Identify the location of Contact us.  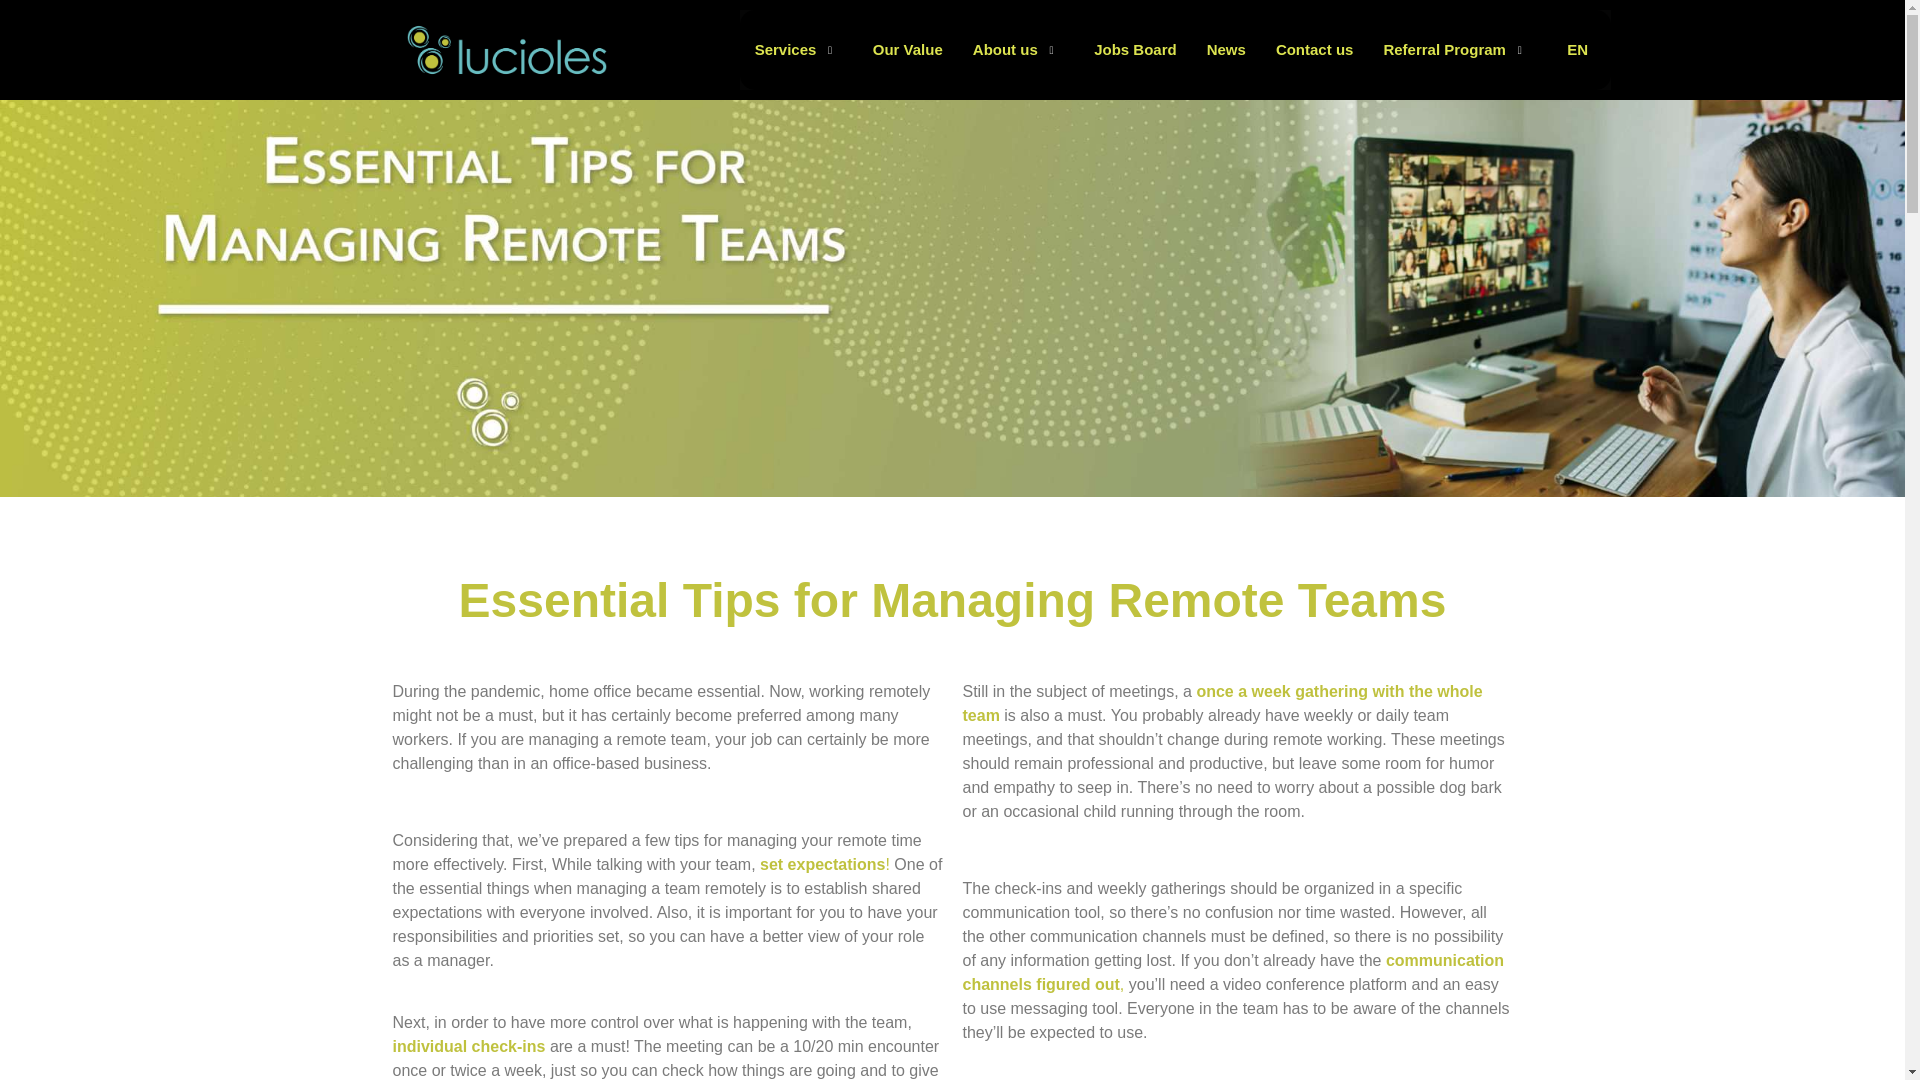
(1314, 49).